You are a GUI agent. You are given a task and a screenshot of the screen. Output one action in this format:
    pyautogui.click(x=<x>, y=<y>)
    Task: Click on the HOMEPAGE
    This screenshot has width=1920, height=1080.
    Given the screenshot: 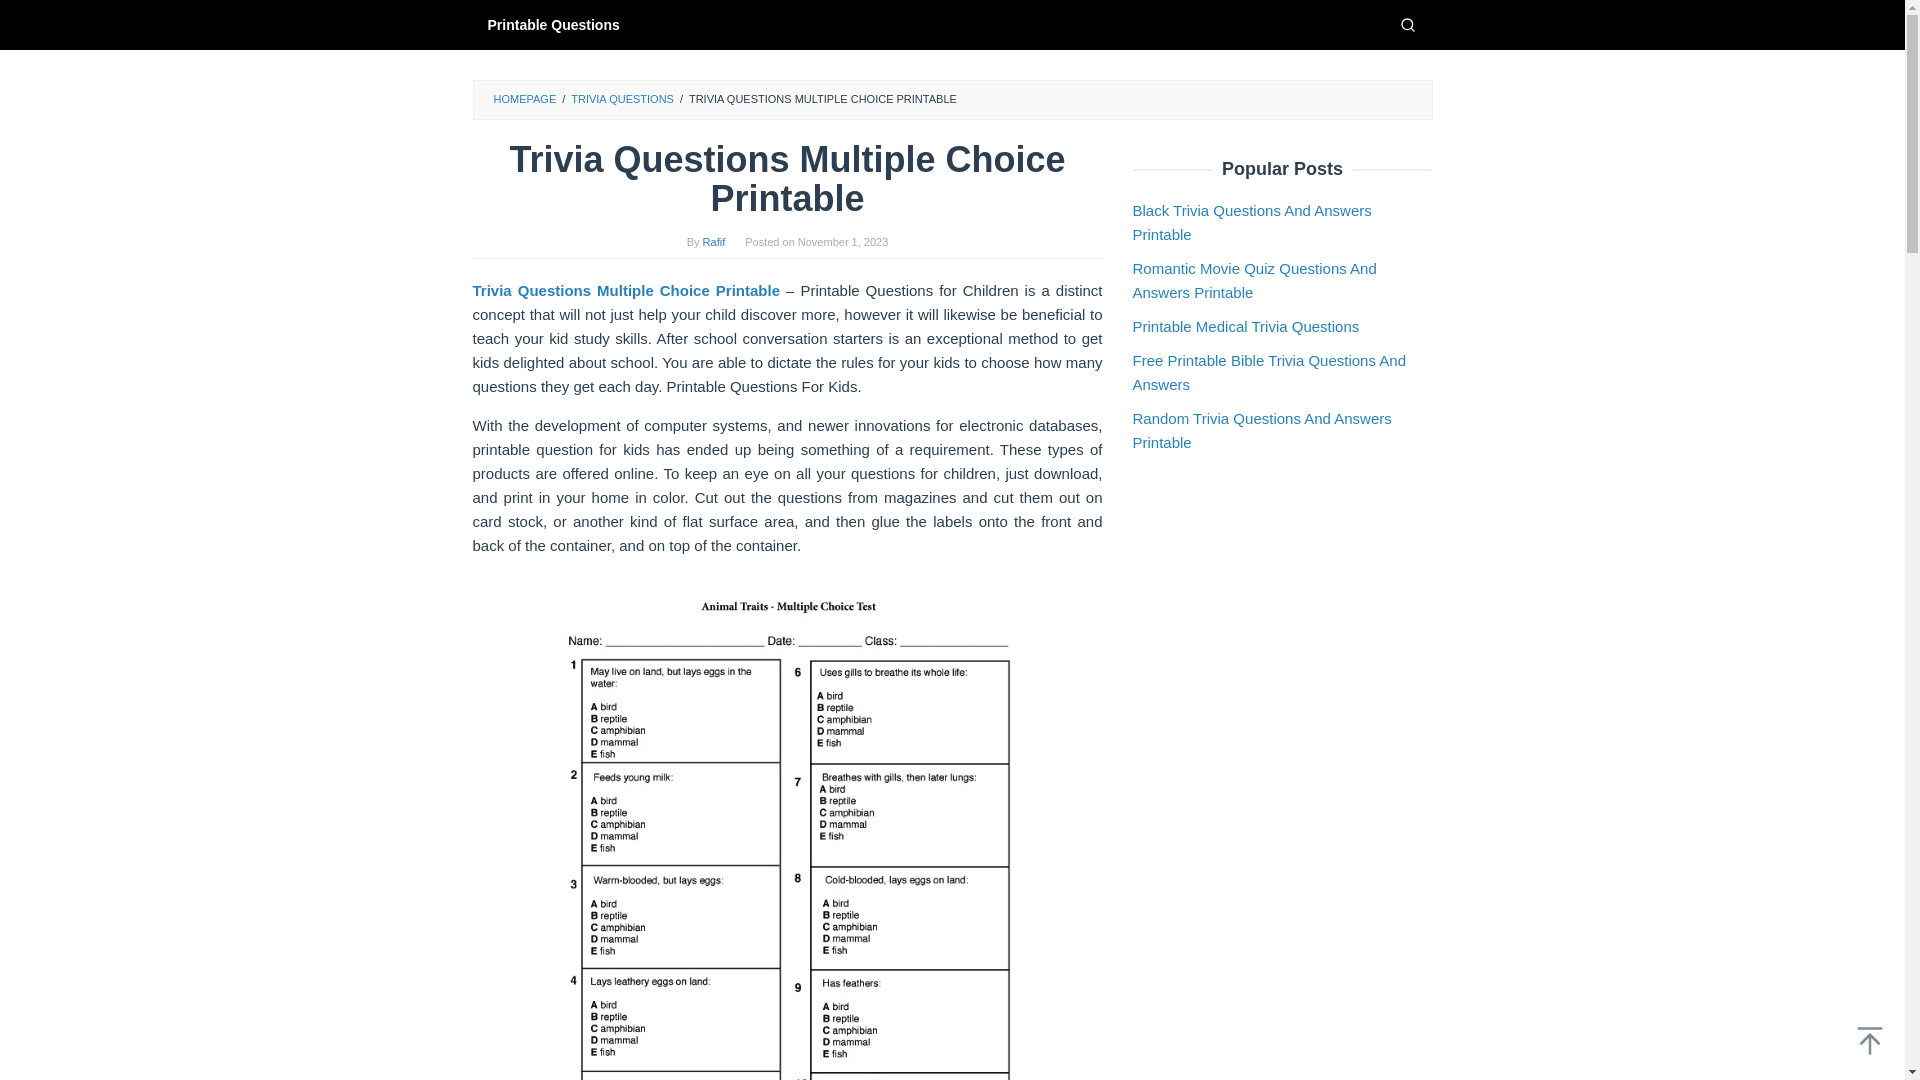 What is the action you would take?
    pyautogui.click(x=524, y=98)
    